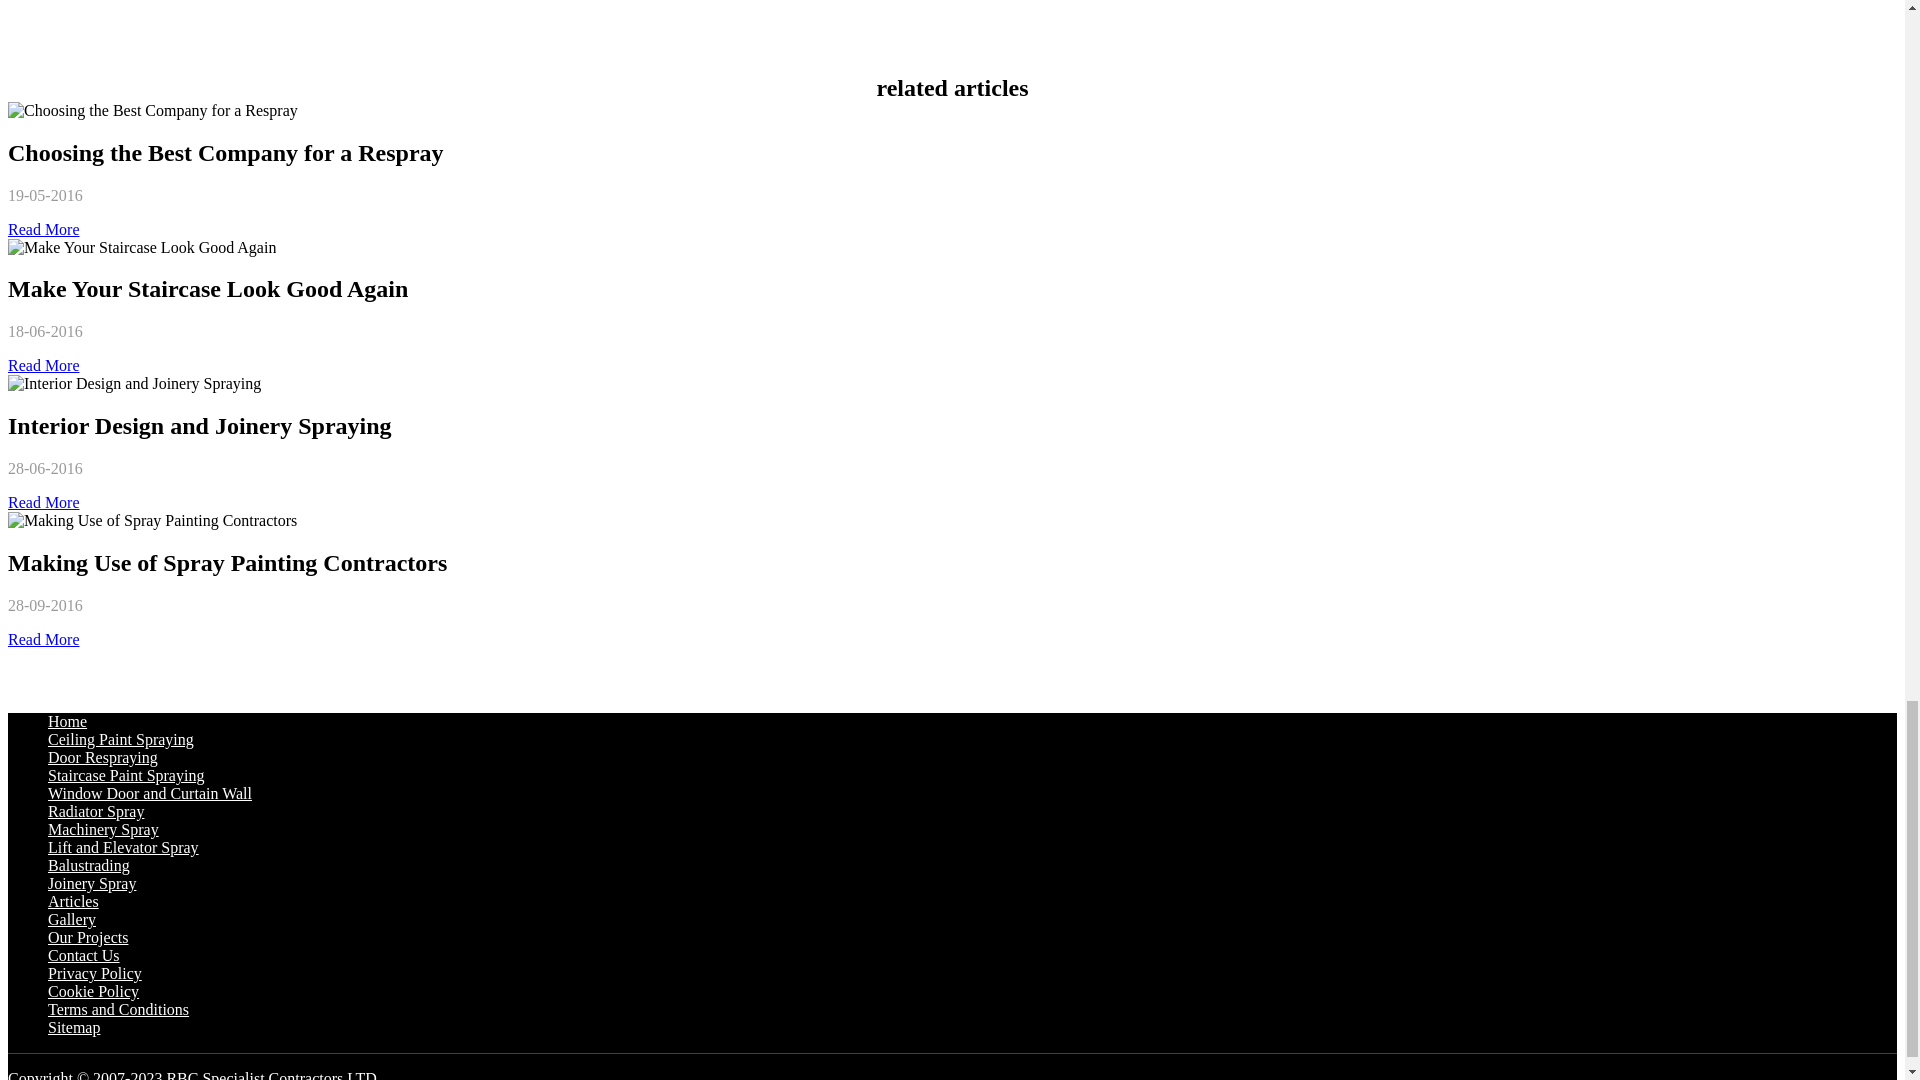 The height and width of the screenshot is (1080, 1920). What do you see at coordinates (44, 639) in the screenshot?
I see `Read More` at bounding box center [44, 639].